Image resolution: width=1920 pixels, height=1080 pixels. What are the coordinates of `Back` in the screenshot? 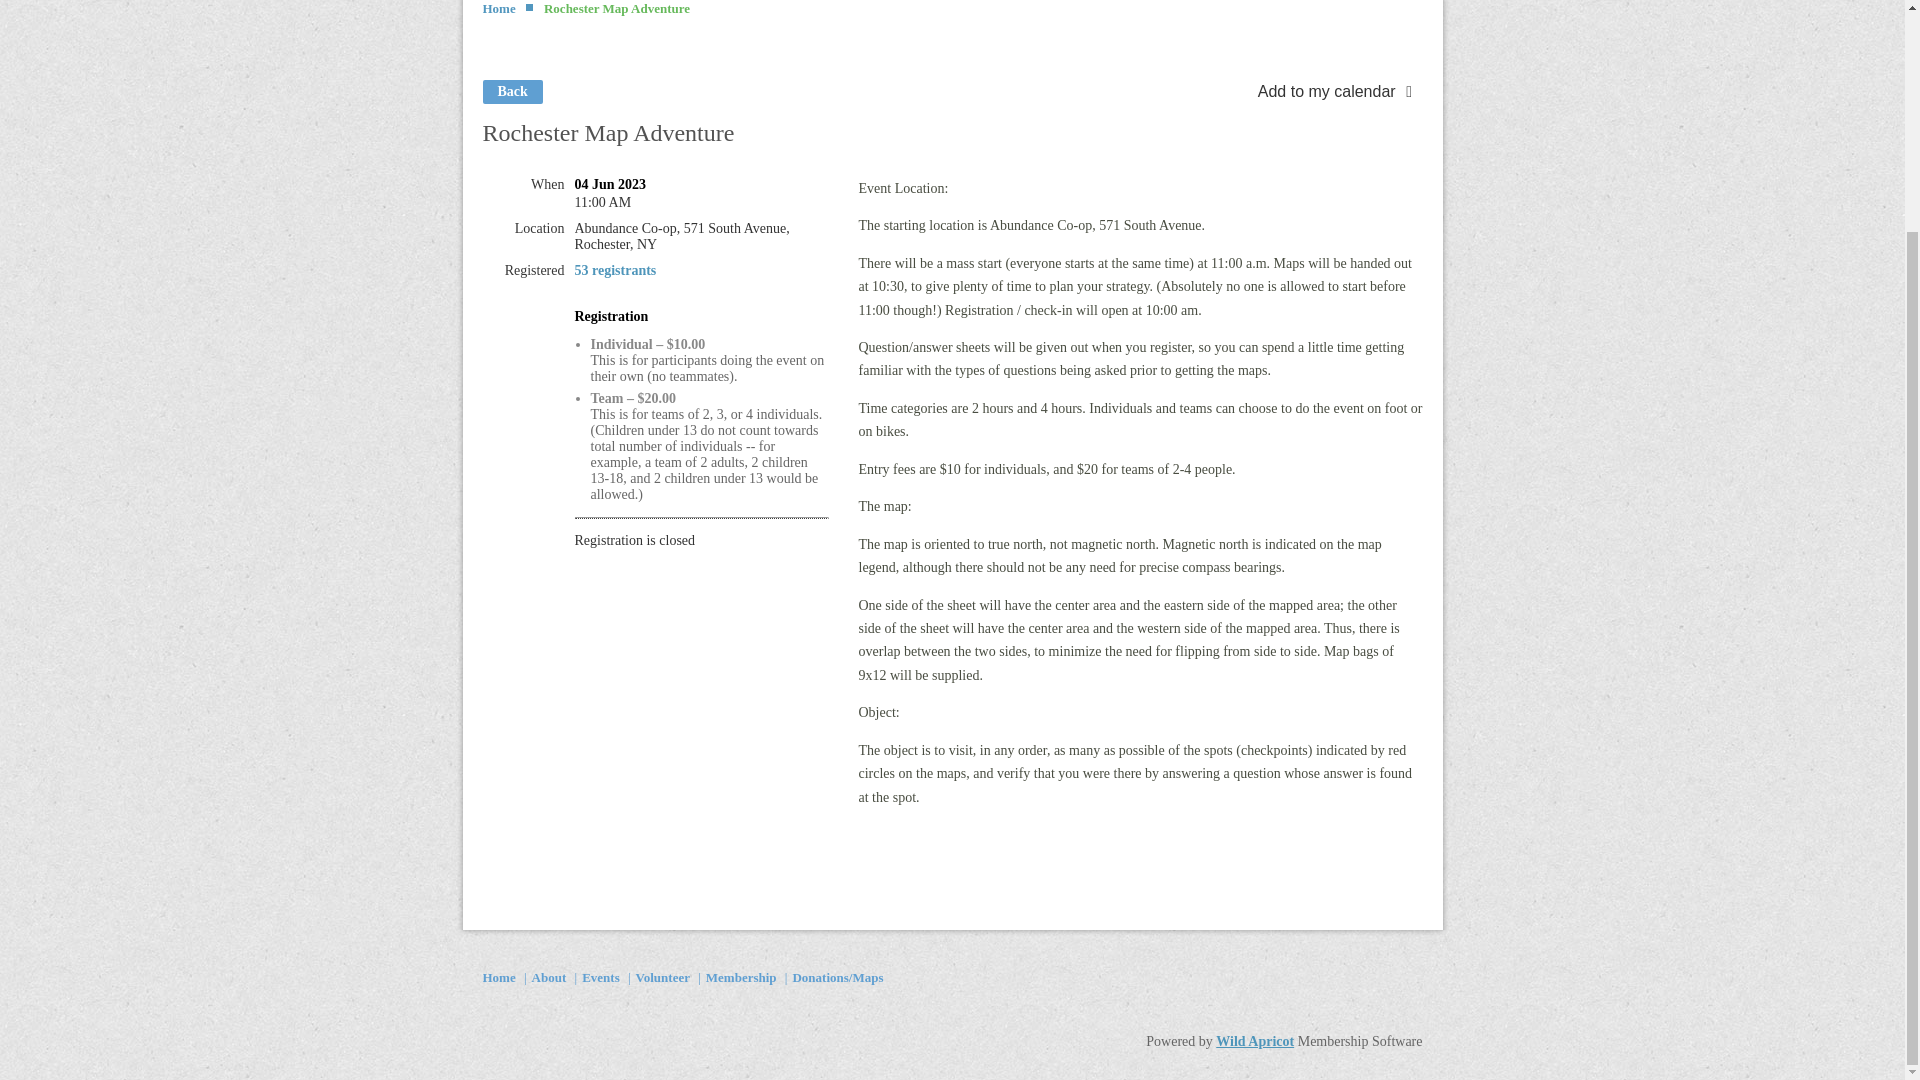 It's located at (511, 91).